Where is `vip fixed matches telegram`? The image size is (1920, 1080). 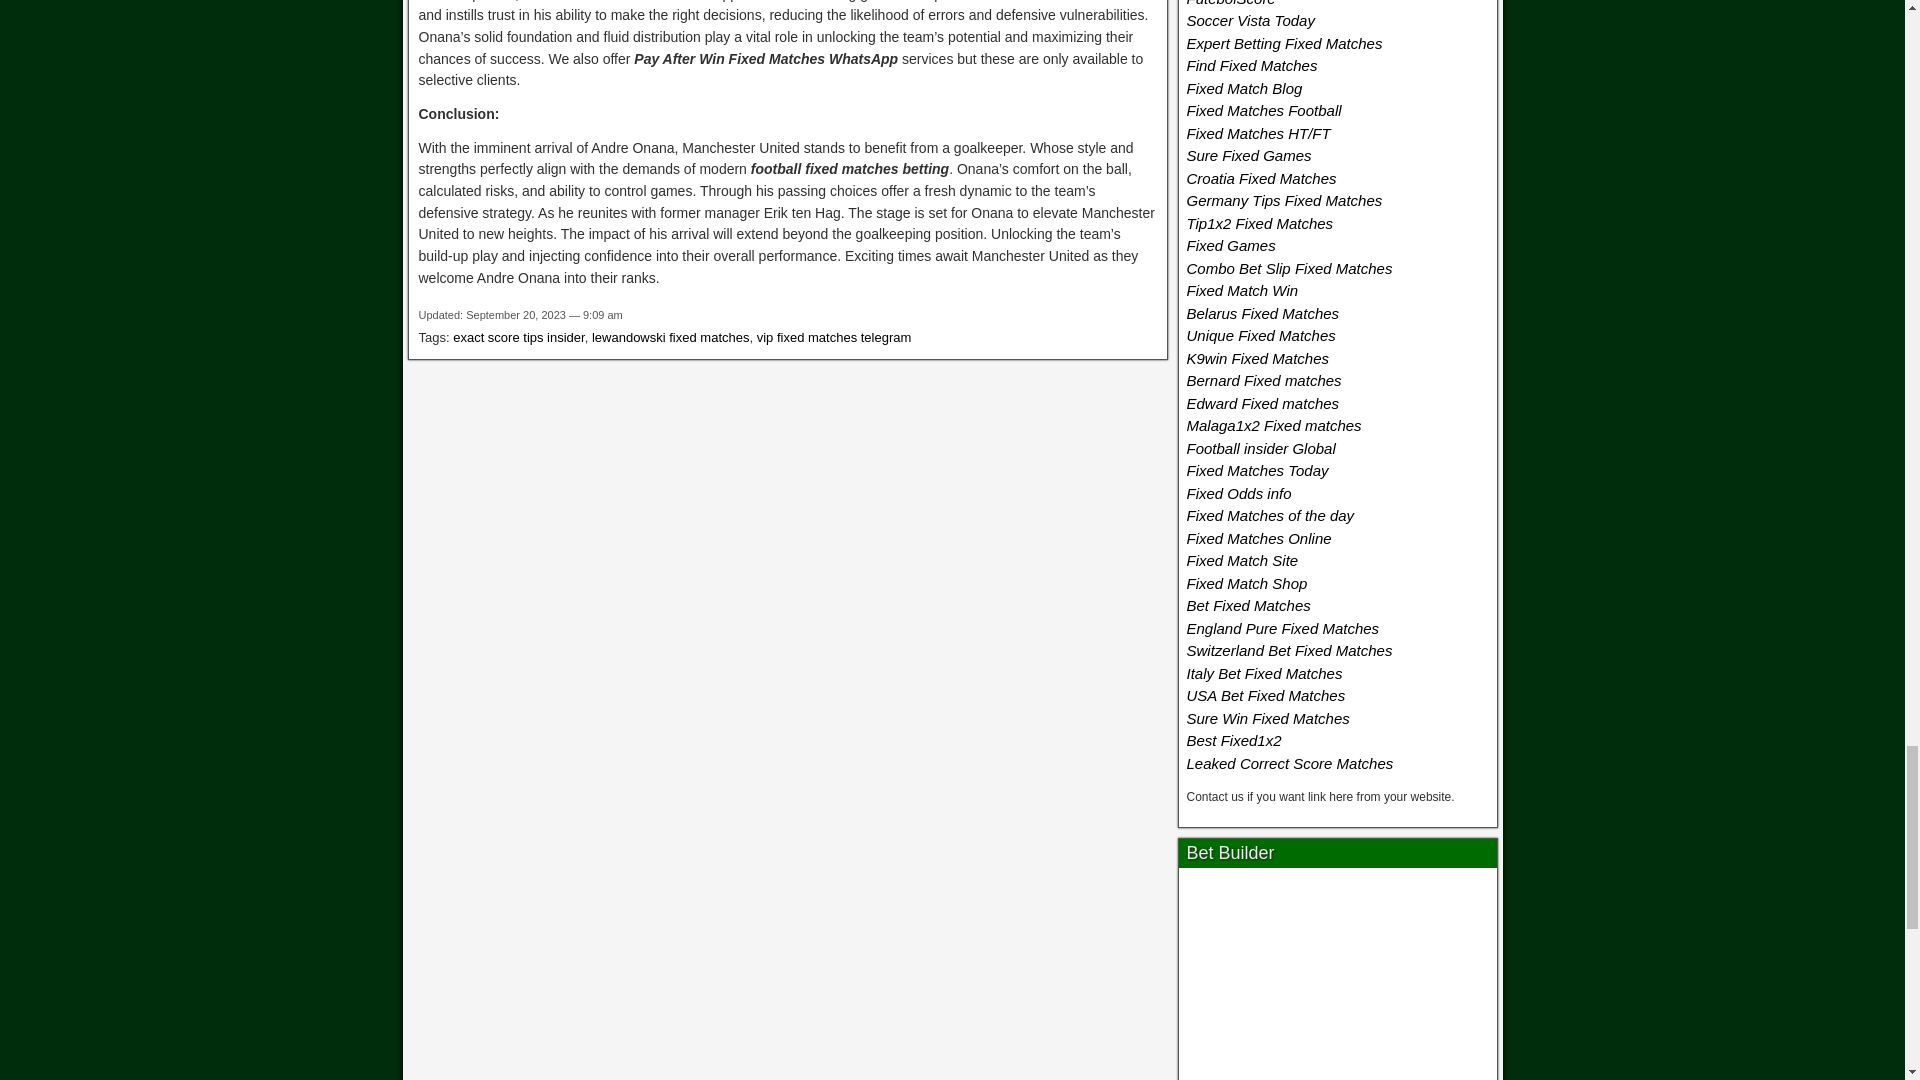 vip fixed matches telegram is located at coordinates (834, 337).